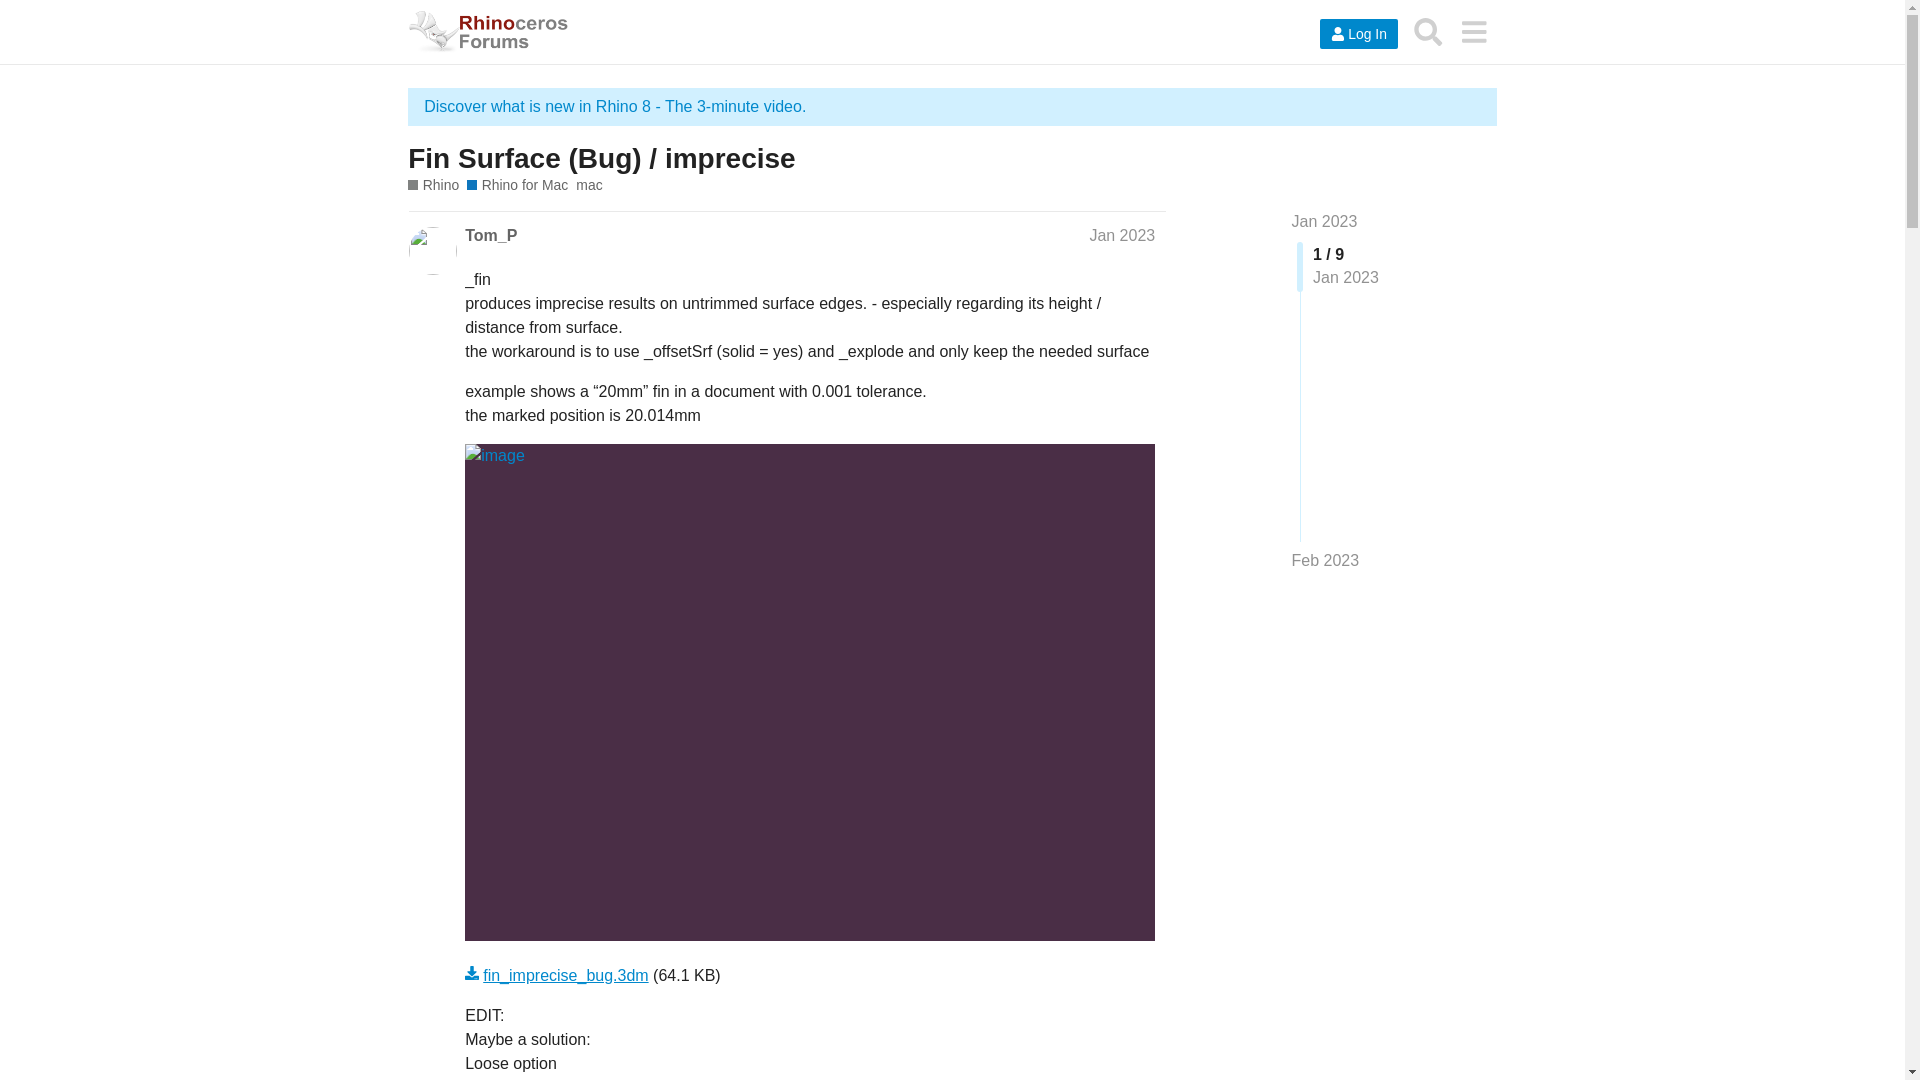 Image resolution: width=1920 pixels, height=1080 pixels. What do you see at coordinates (517, 186) in the screenshot?
I see `Rhino for Mac` at bounding box center [517, 186].